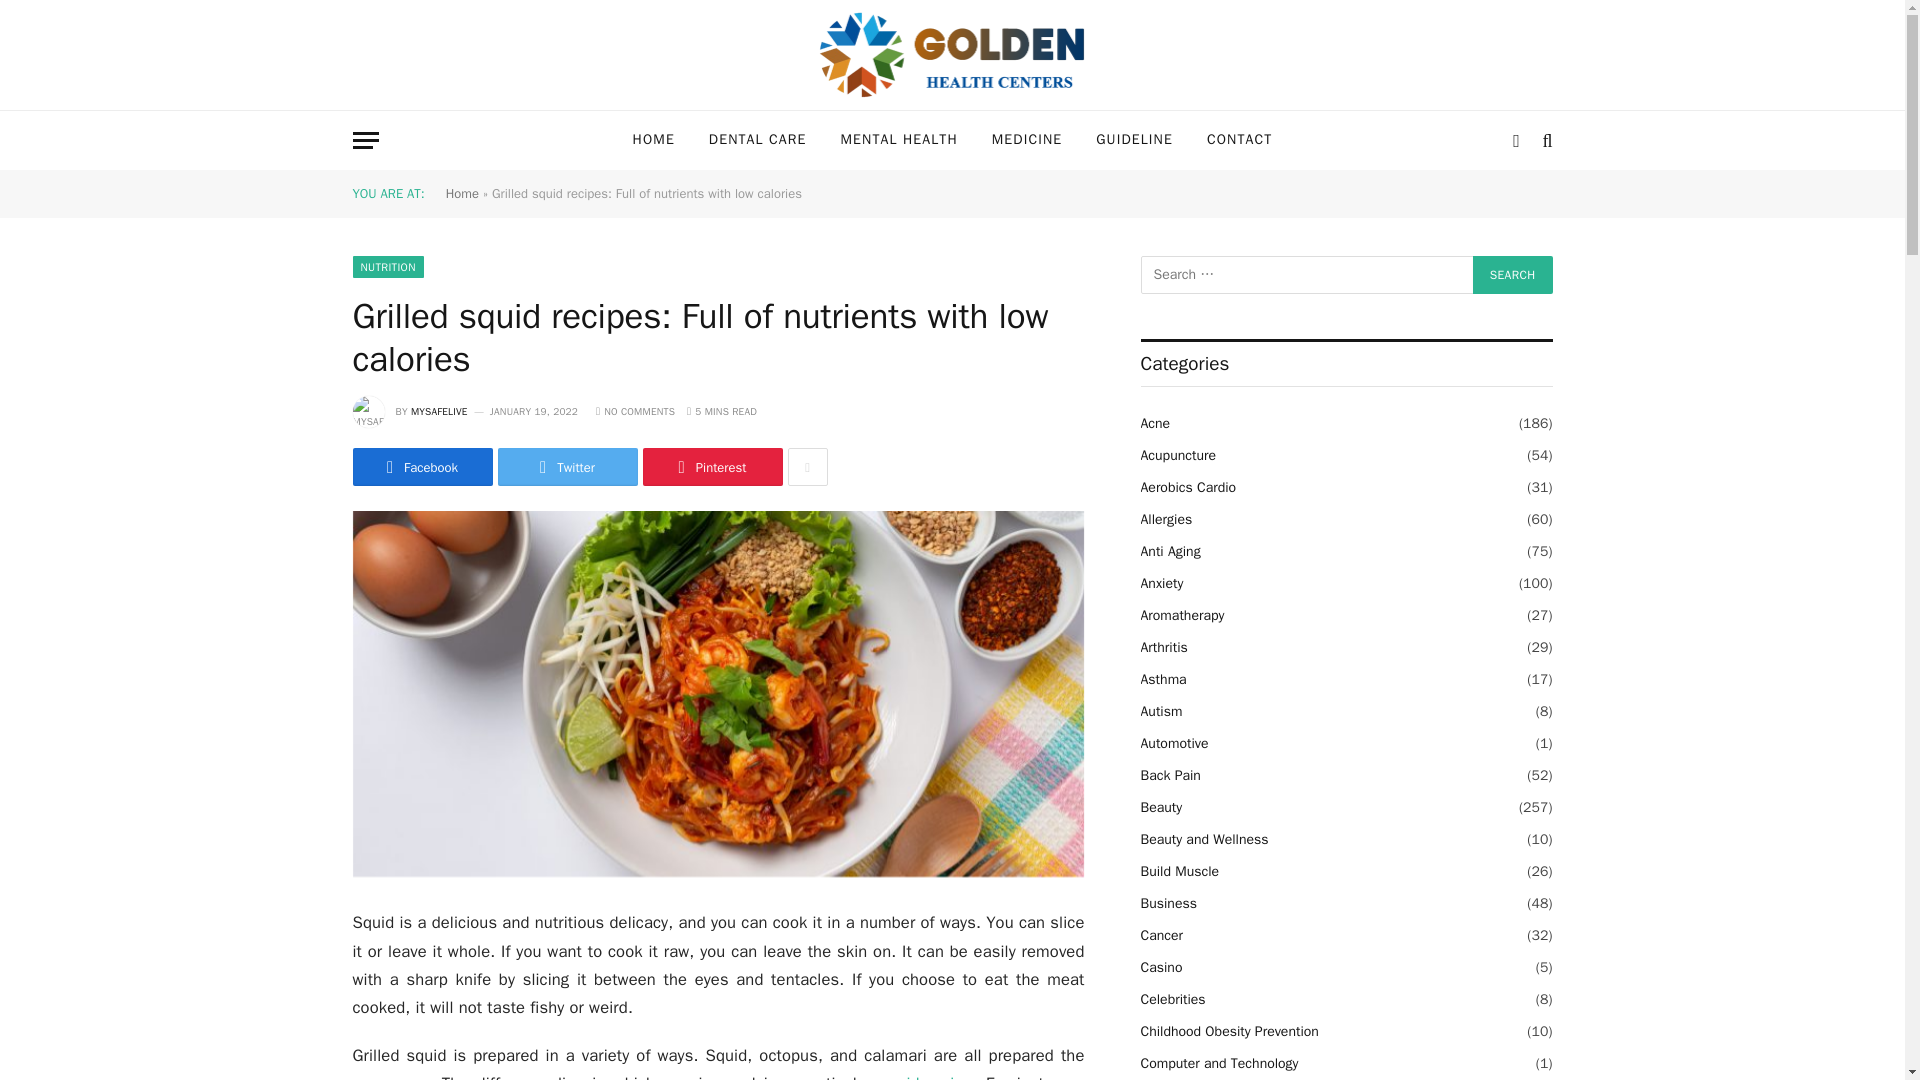  What do you see at coordinates (1239, 140) in the screenshot?
I see `CONTACT` at bounding box center [1239, 140].